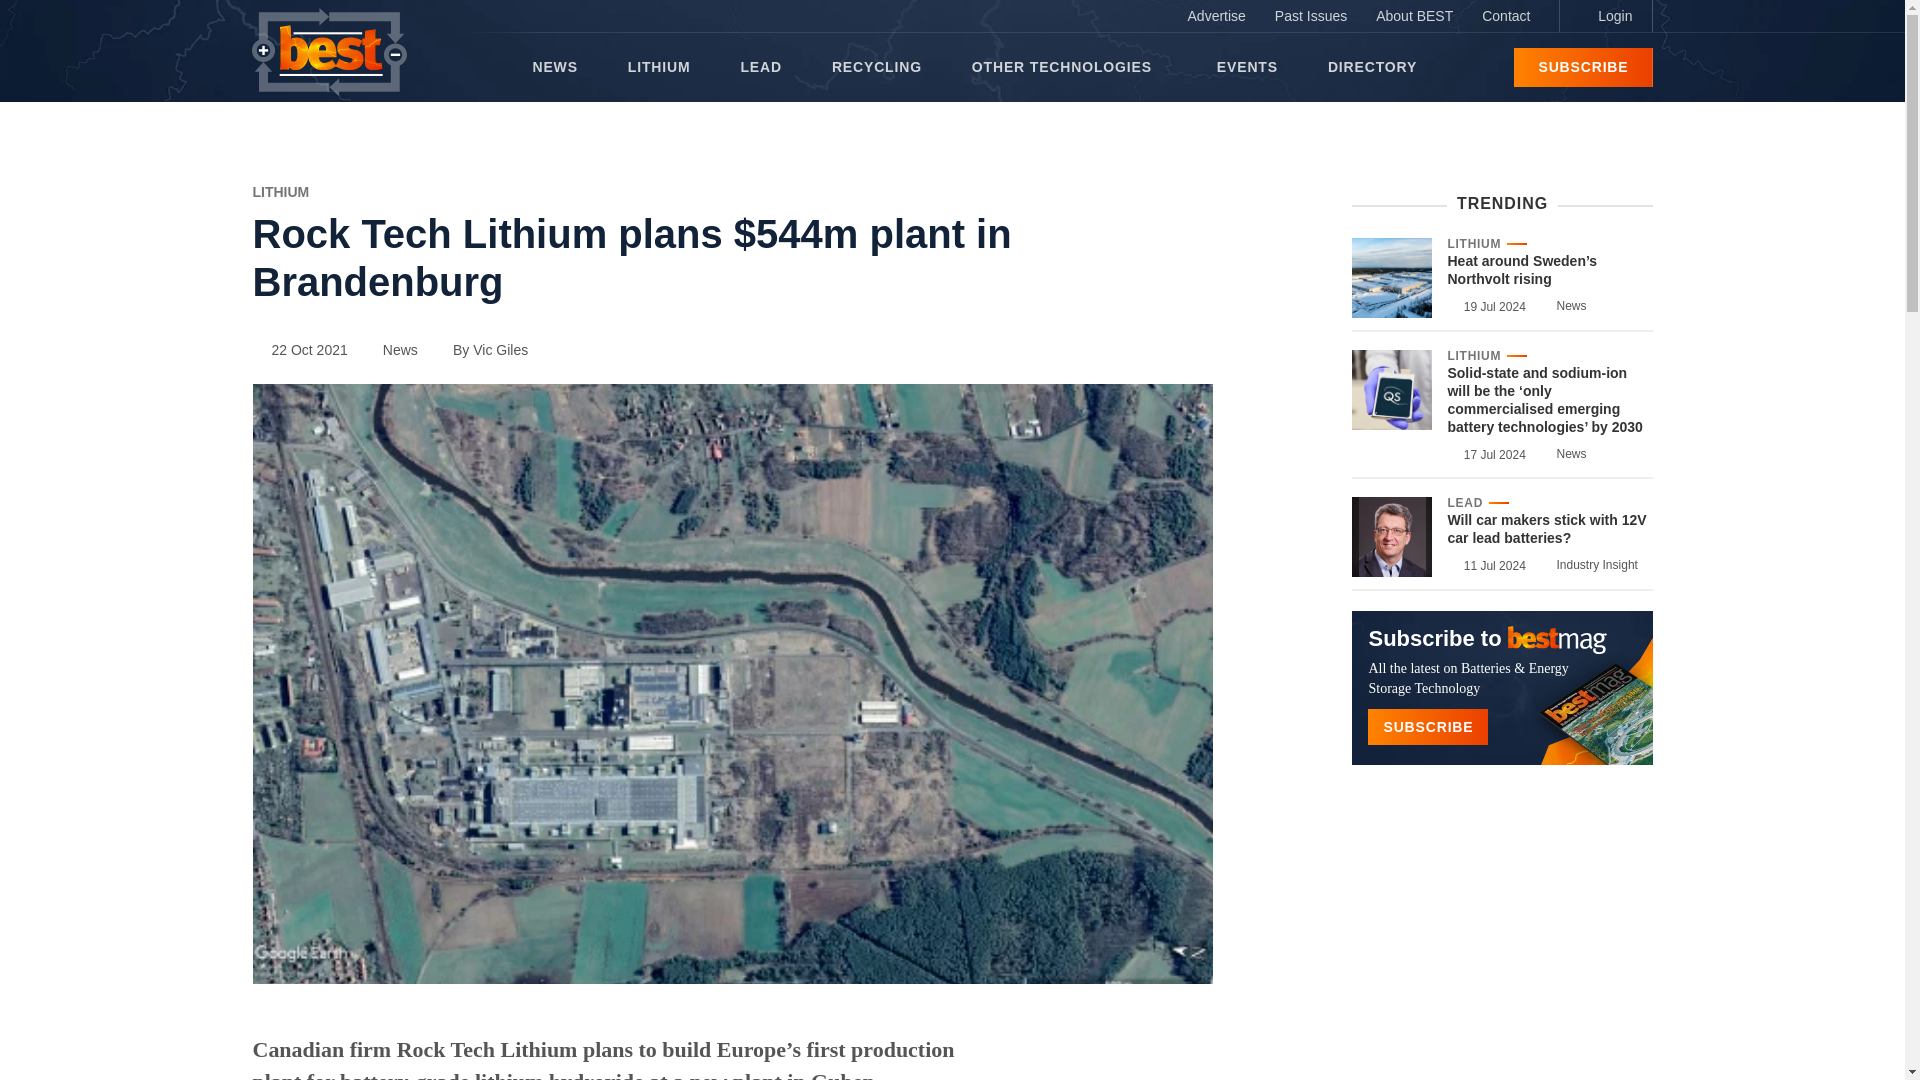 This screenshot has height=1080, width=1920. Describe the element at coordinates (1372, 67) in the screenshot. I see `DIRECTORY` at that location.